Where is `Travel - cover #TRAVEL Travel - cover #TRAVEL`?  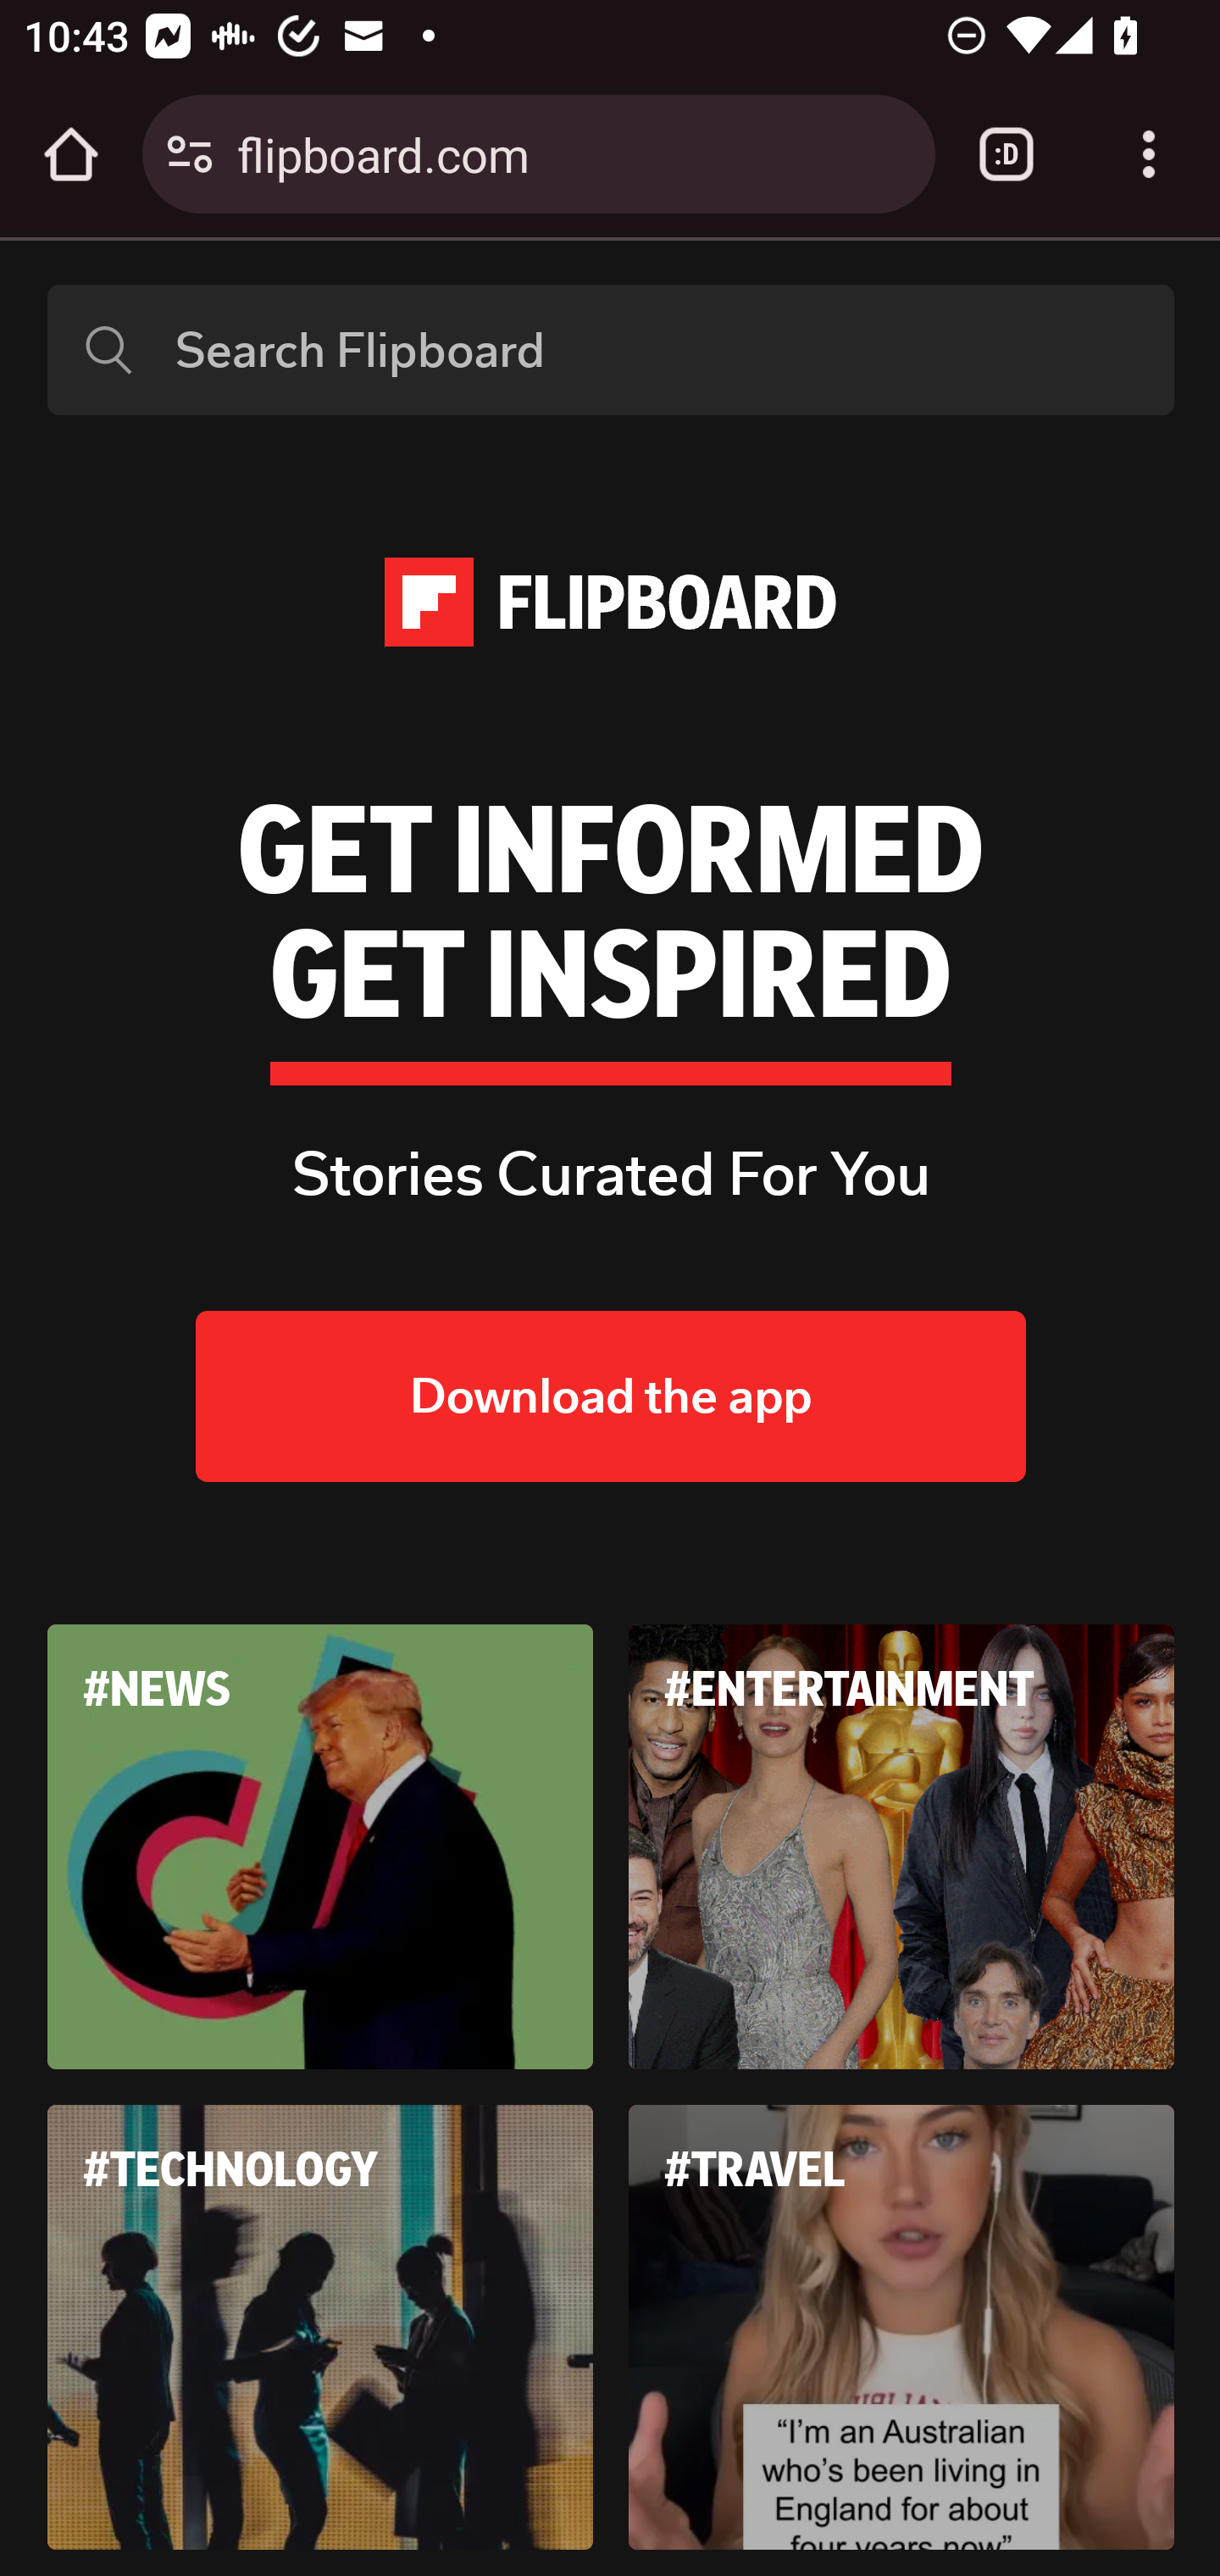 Travel - cover #TRAVEL Travel - cover #TRAVEL is located at coordinates (902, 2325).